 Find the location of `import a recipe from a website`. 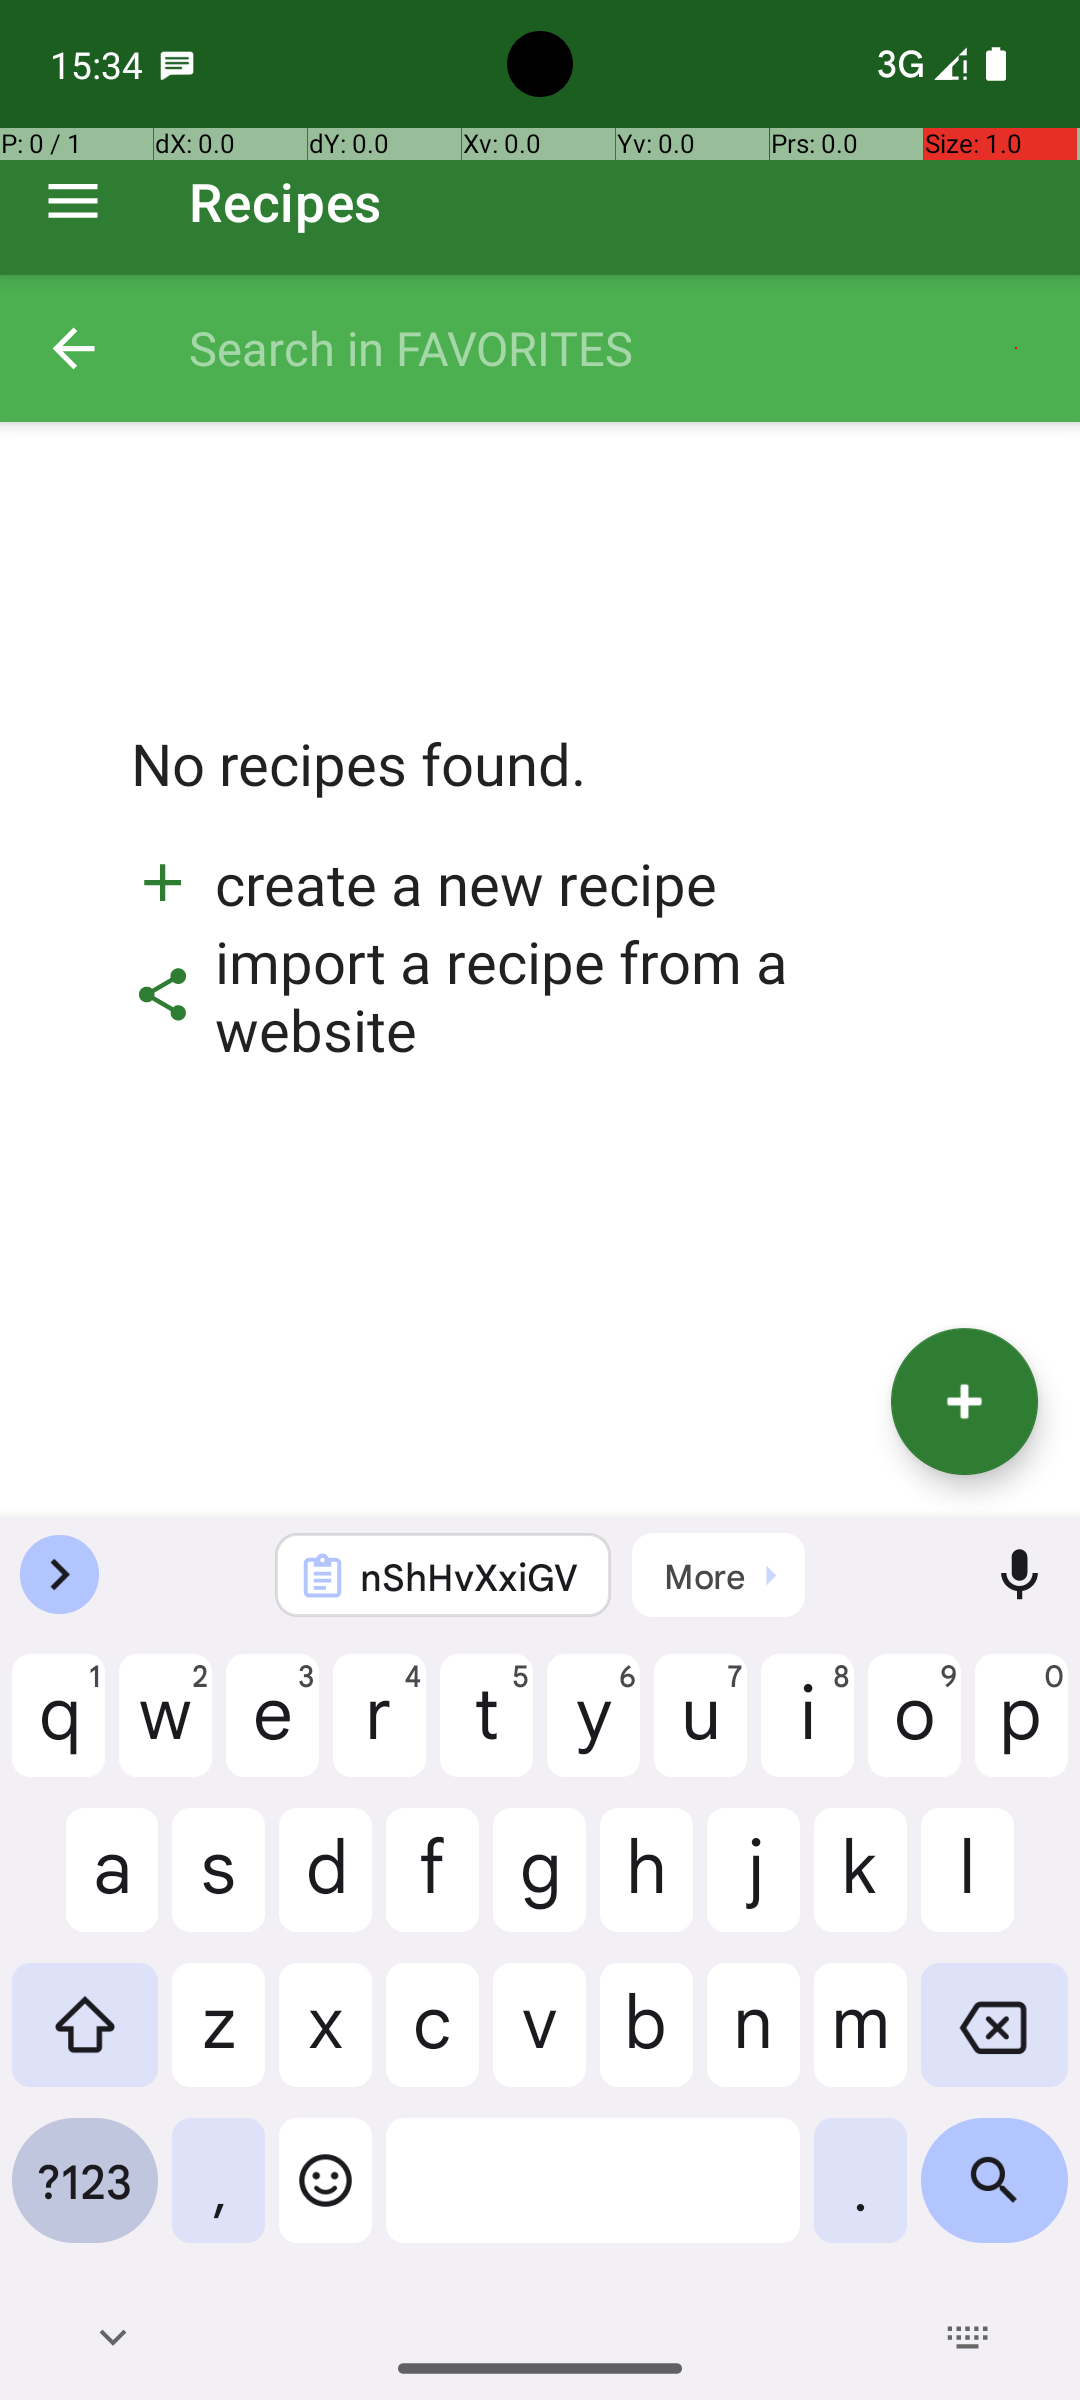

import a recipe from a website is located at coordinates (540, 995).